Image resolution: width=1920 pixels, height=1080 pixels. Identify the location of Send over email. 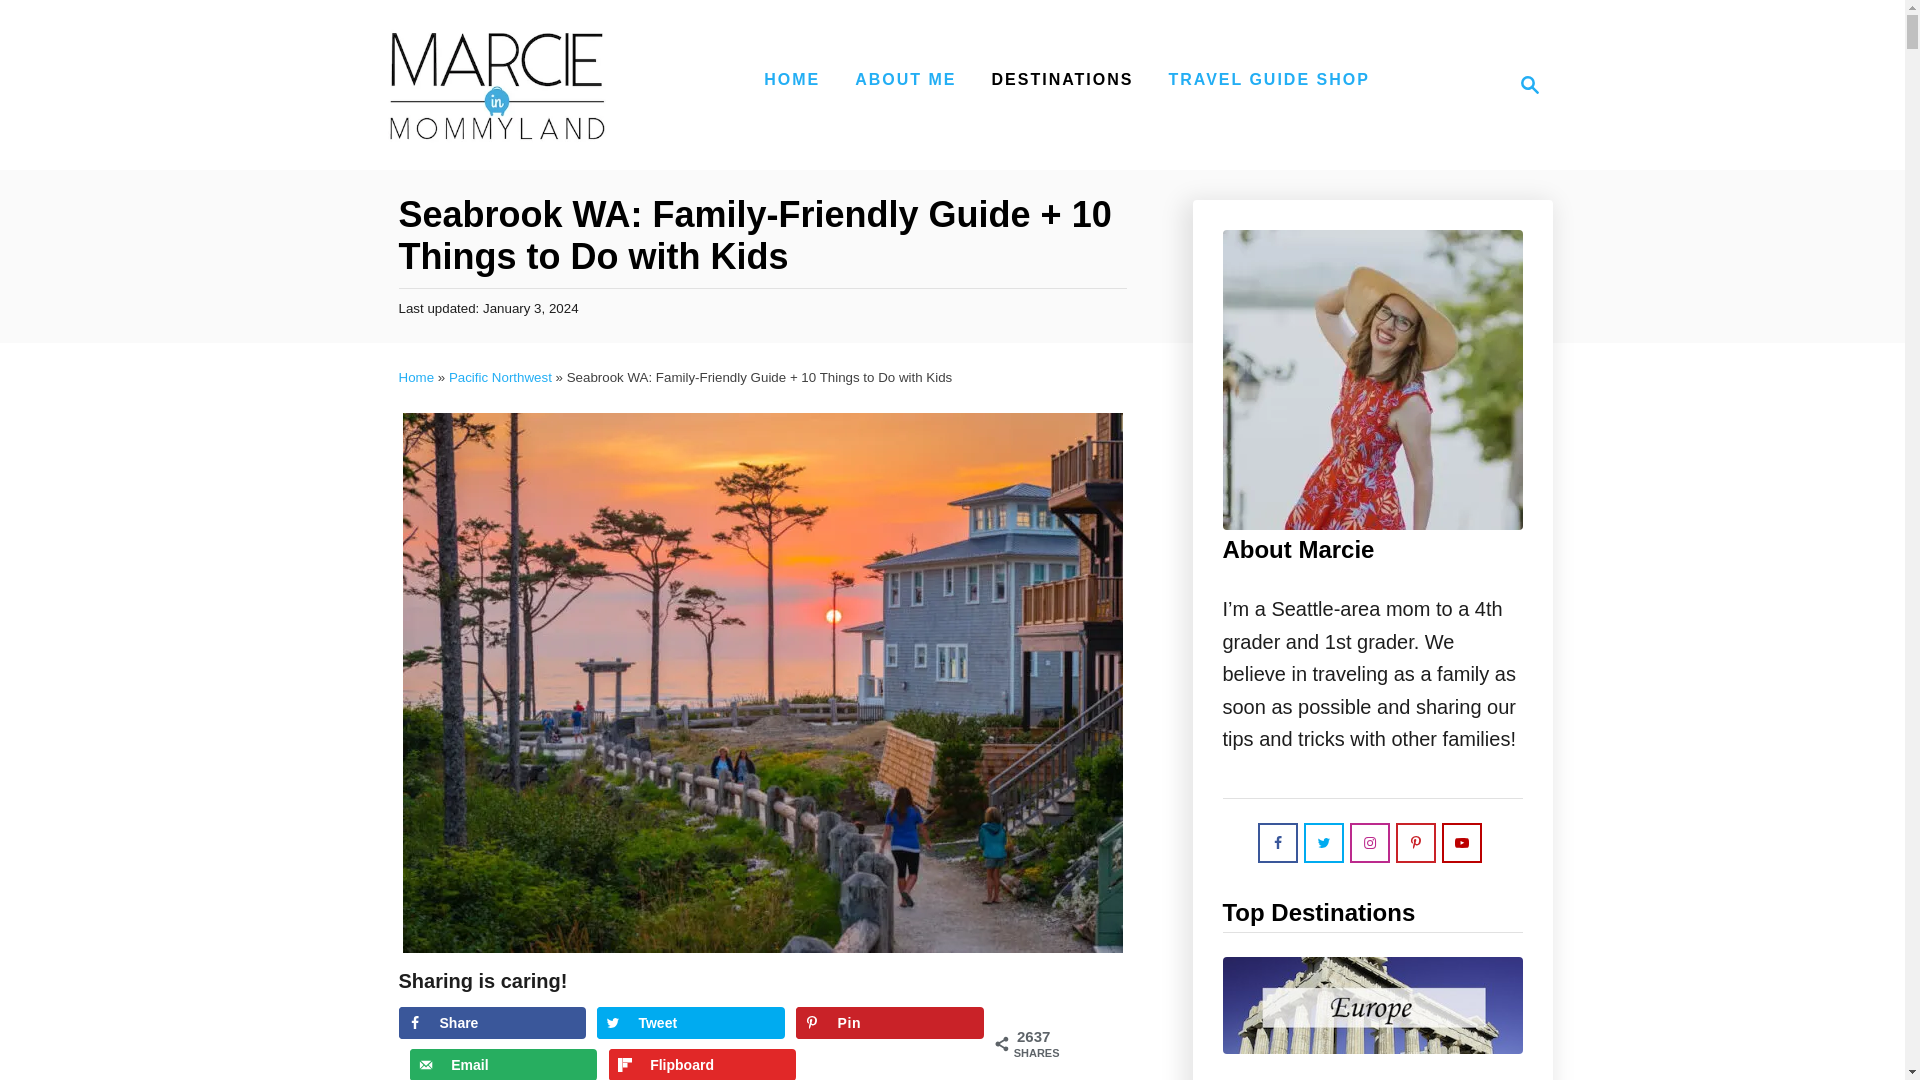
(1524, 85).